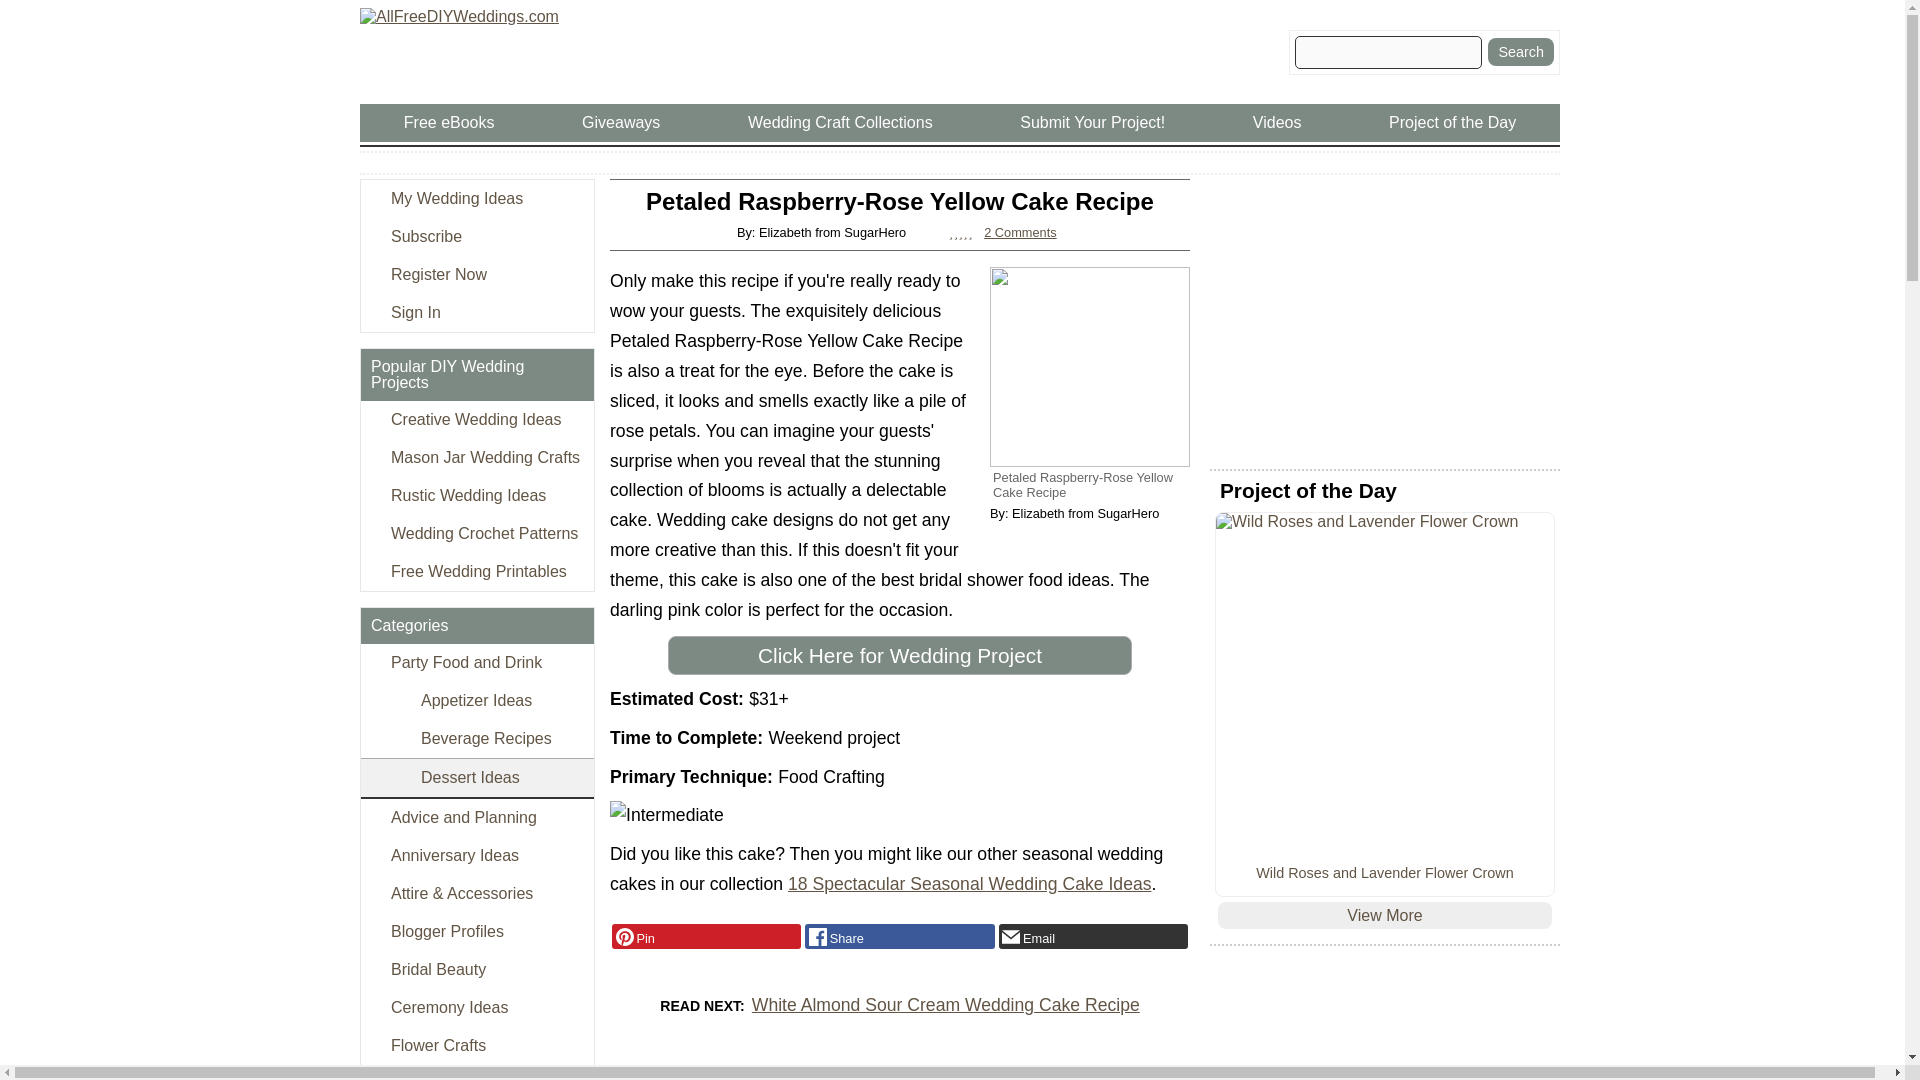  I want to click on My Wedding Ideas, so click(476, 199).